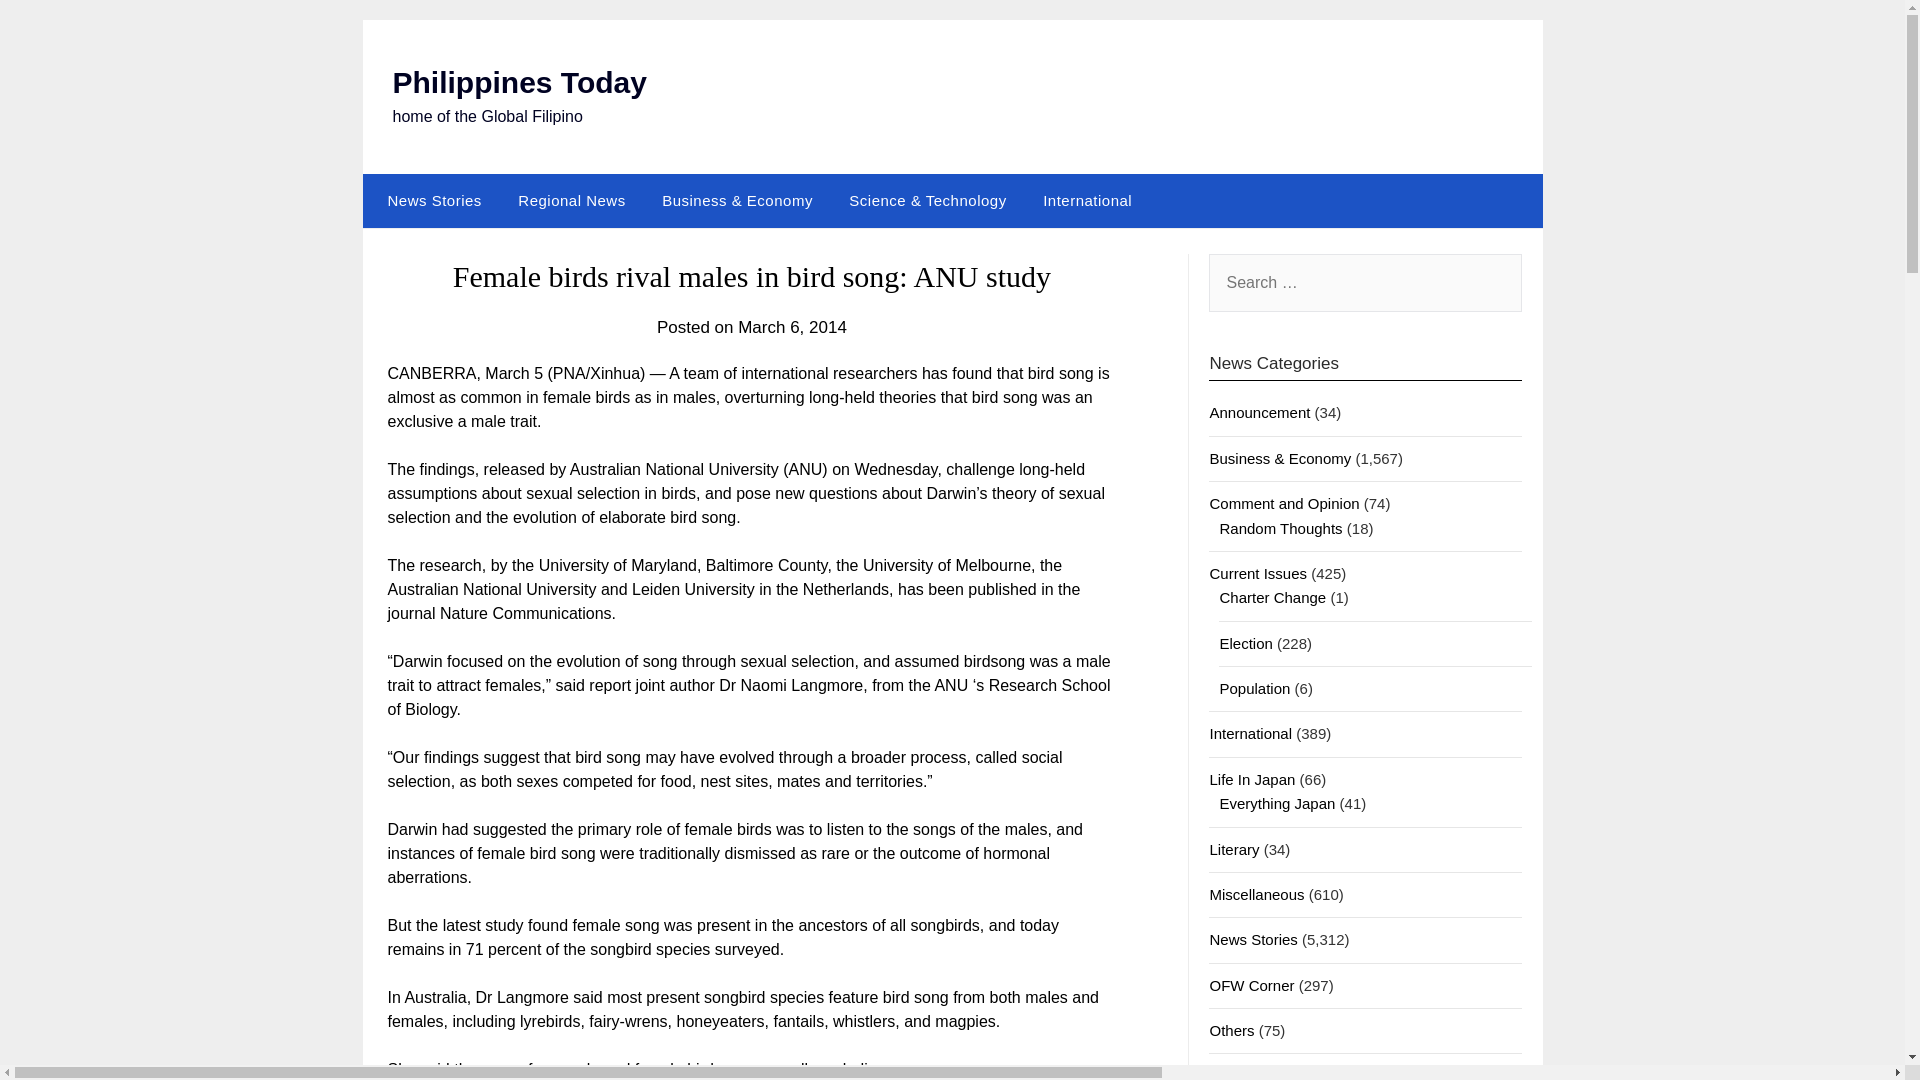 The height and width of the screenshot is (1080, 1920). What do you see at coordinates (430, 200) in the screenshot?
I see `News Stories` at bounding box center [430, 200].